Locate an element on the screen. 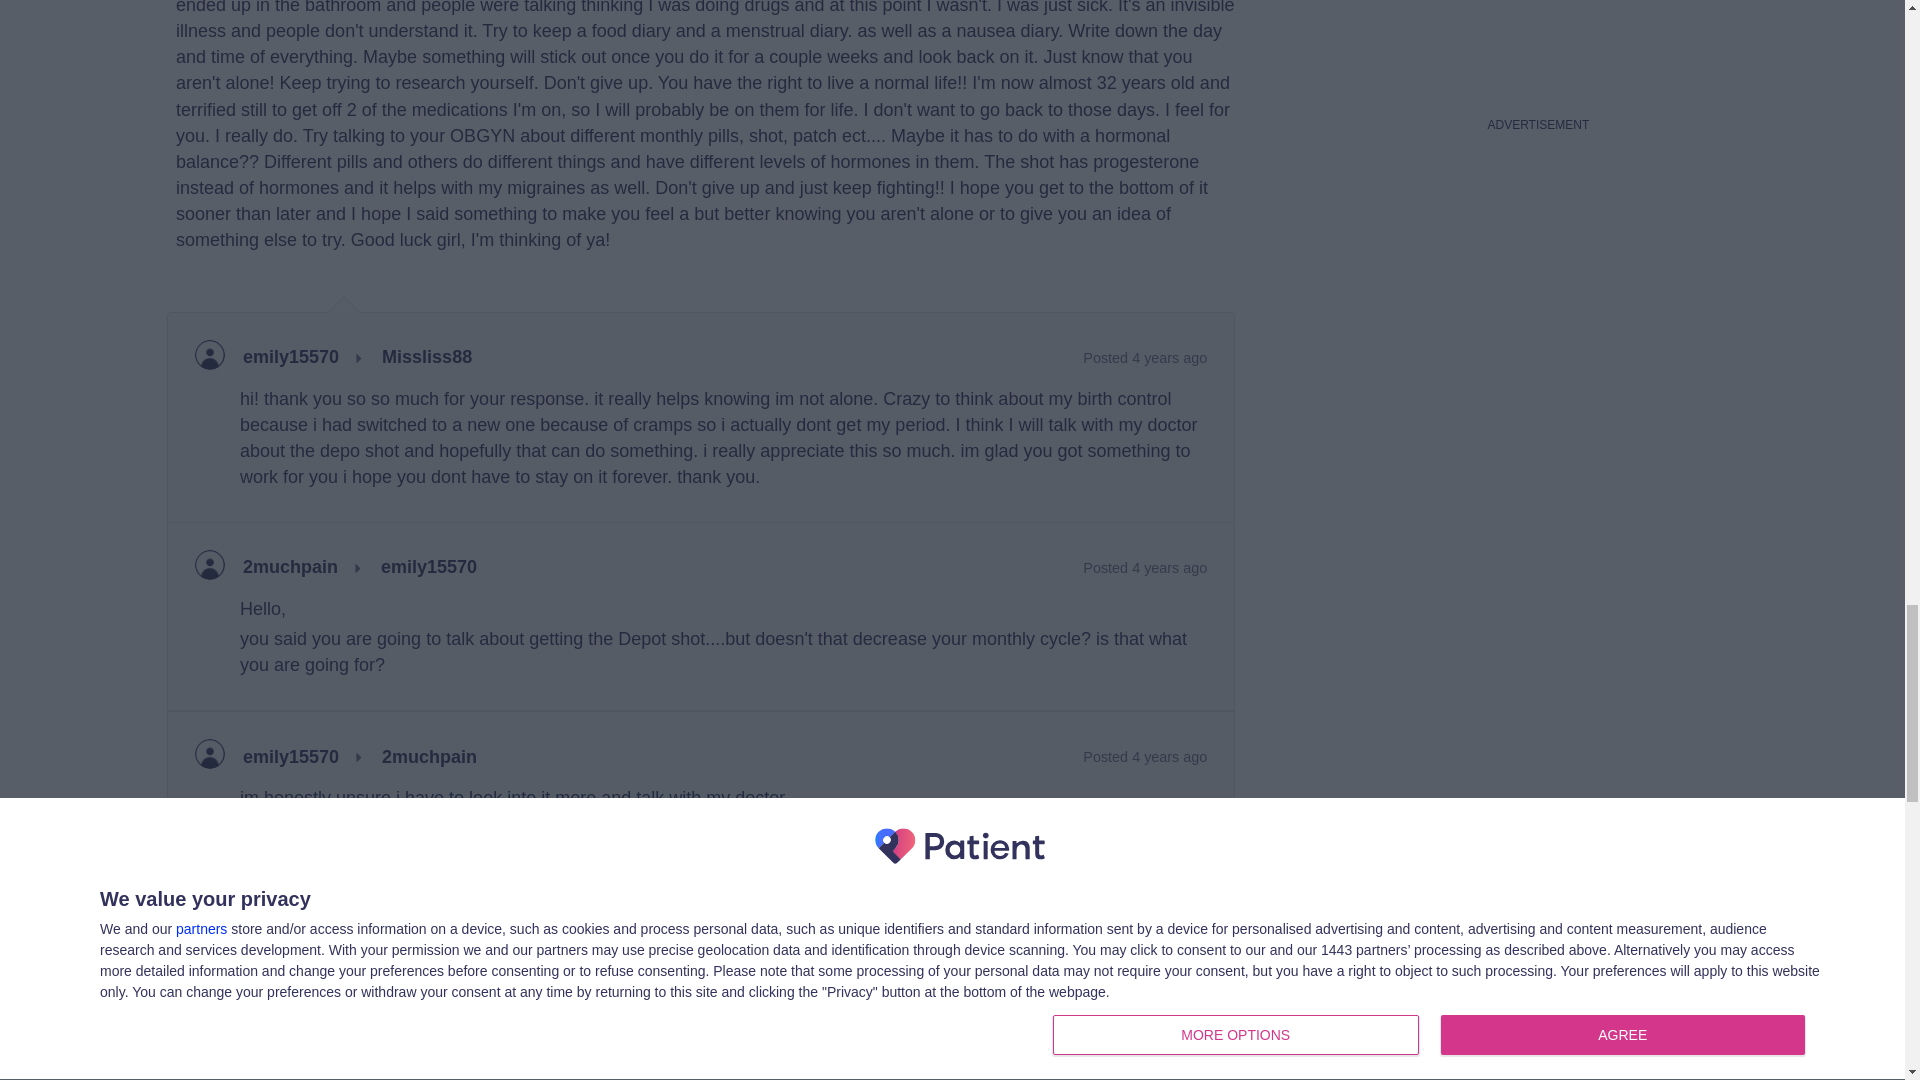  2muchpain is located at coordinates (429, 758).